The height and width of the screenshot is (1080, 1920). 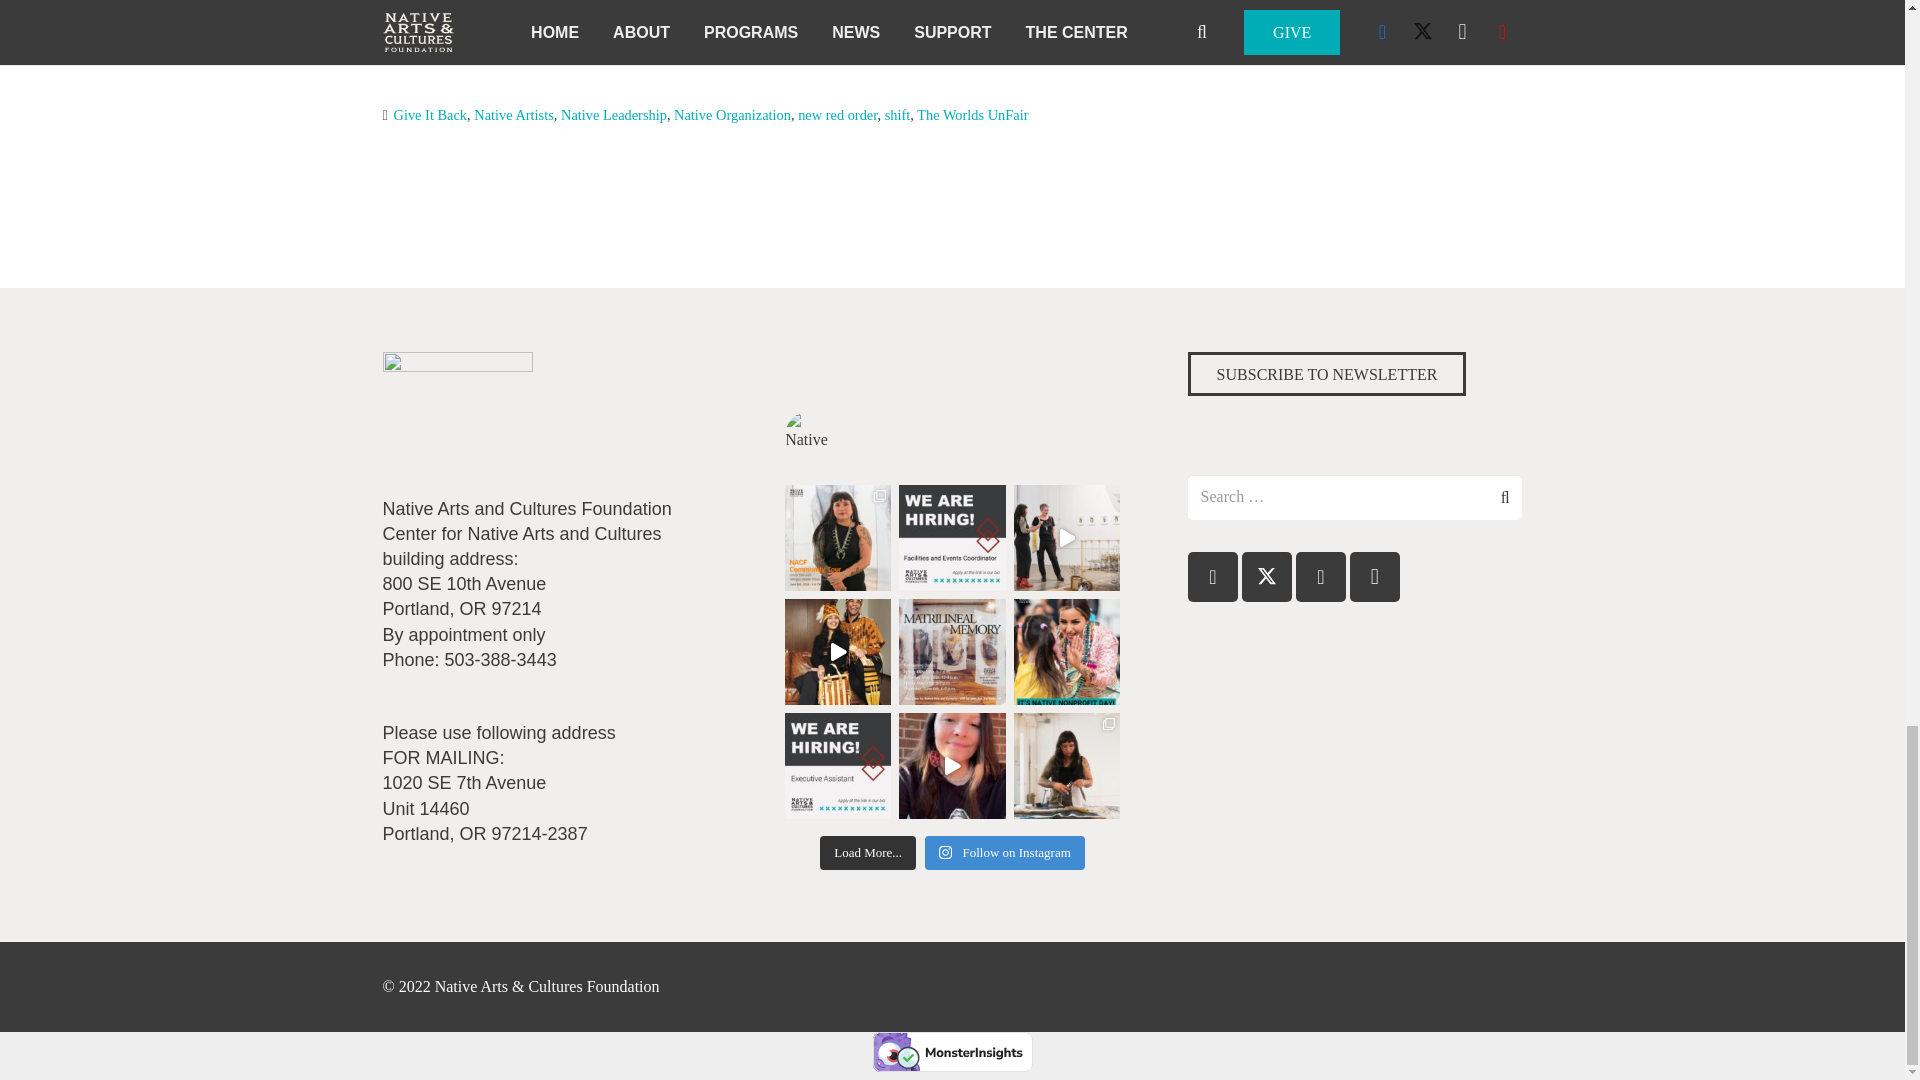 What do you see at coordinates (976, 2) in the screenshot?
I see `Tweet this` at bounding box center [976, 2].